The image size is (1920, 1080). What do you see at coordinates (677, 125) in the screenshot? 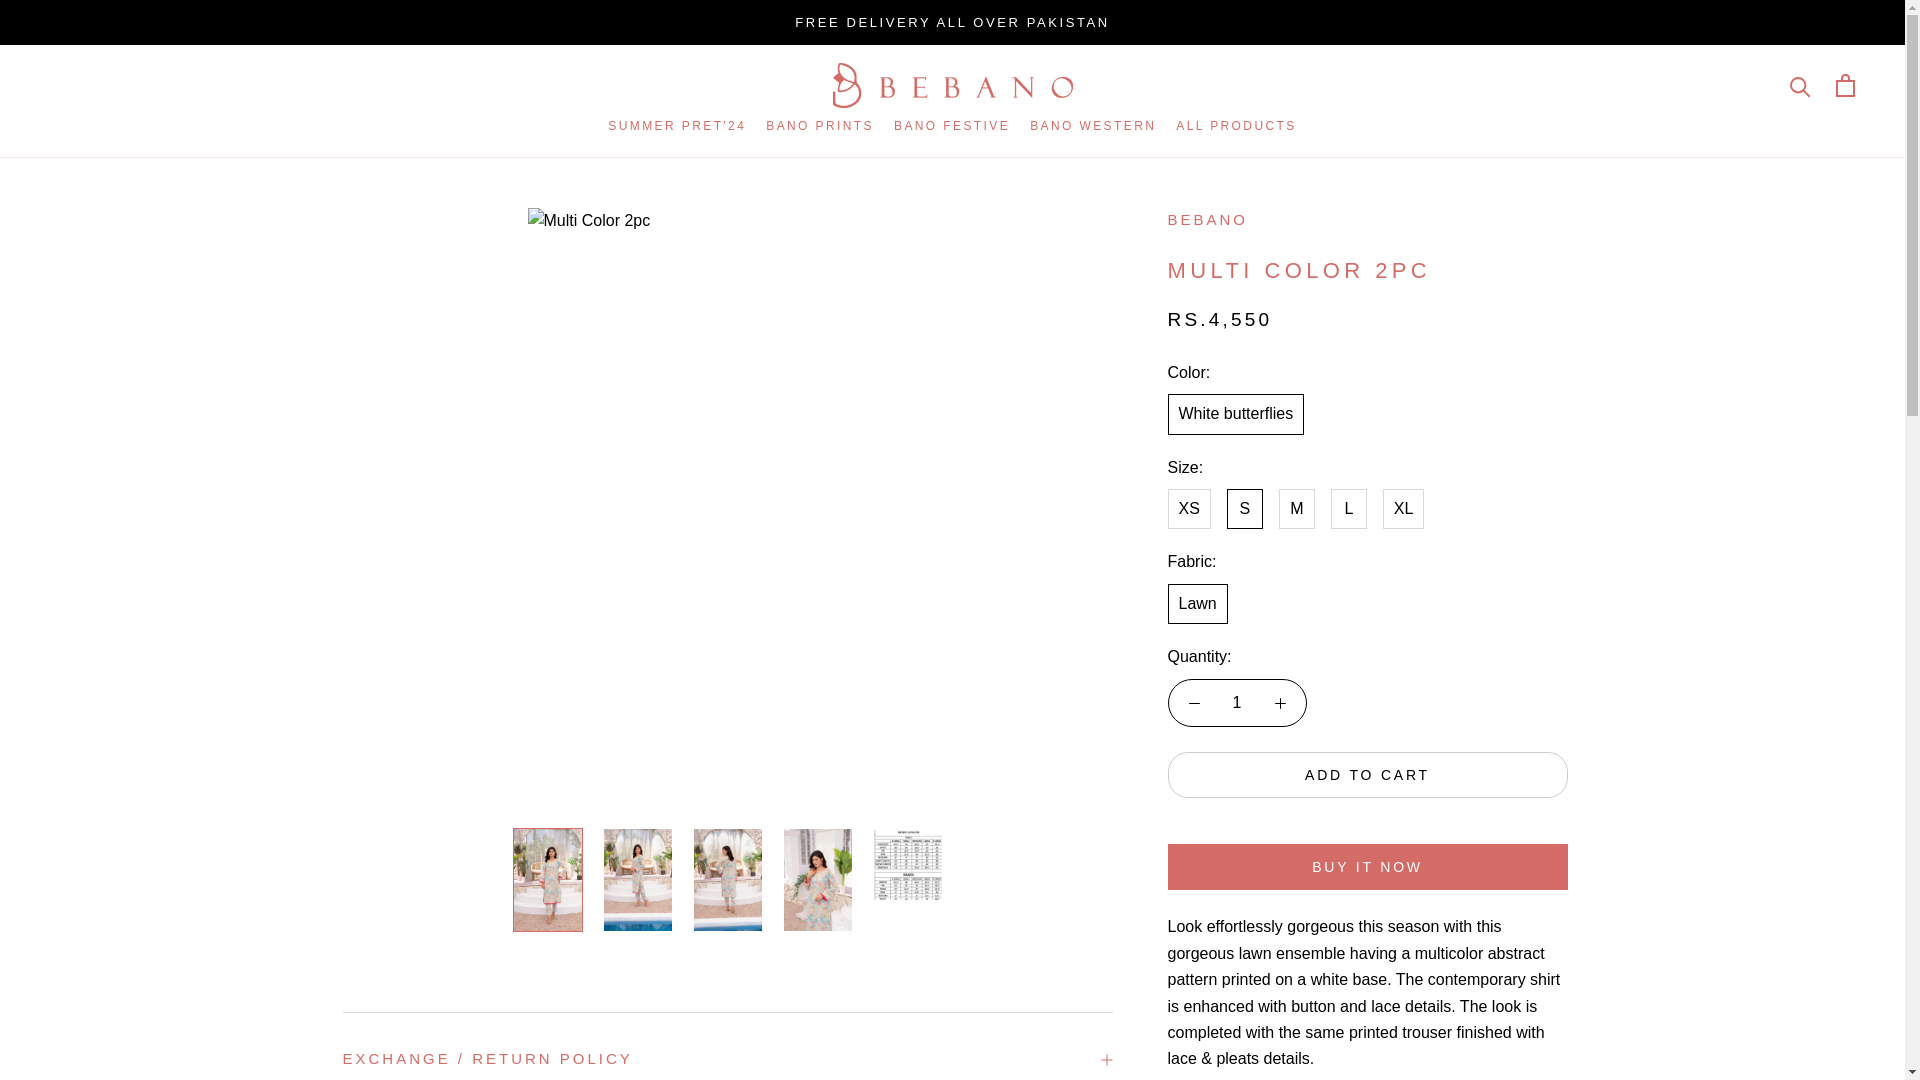
I see `BUY IT NOW` at bounding box center [677, 125].